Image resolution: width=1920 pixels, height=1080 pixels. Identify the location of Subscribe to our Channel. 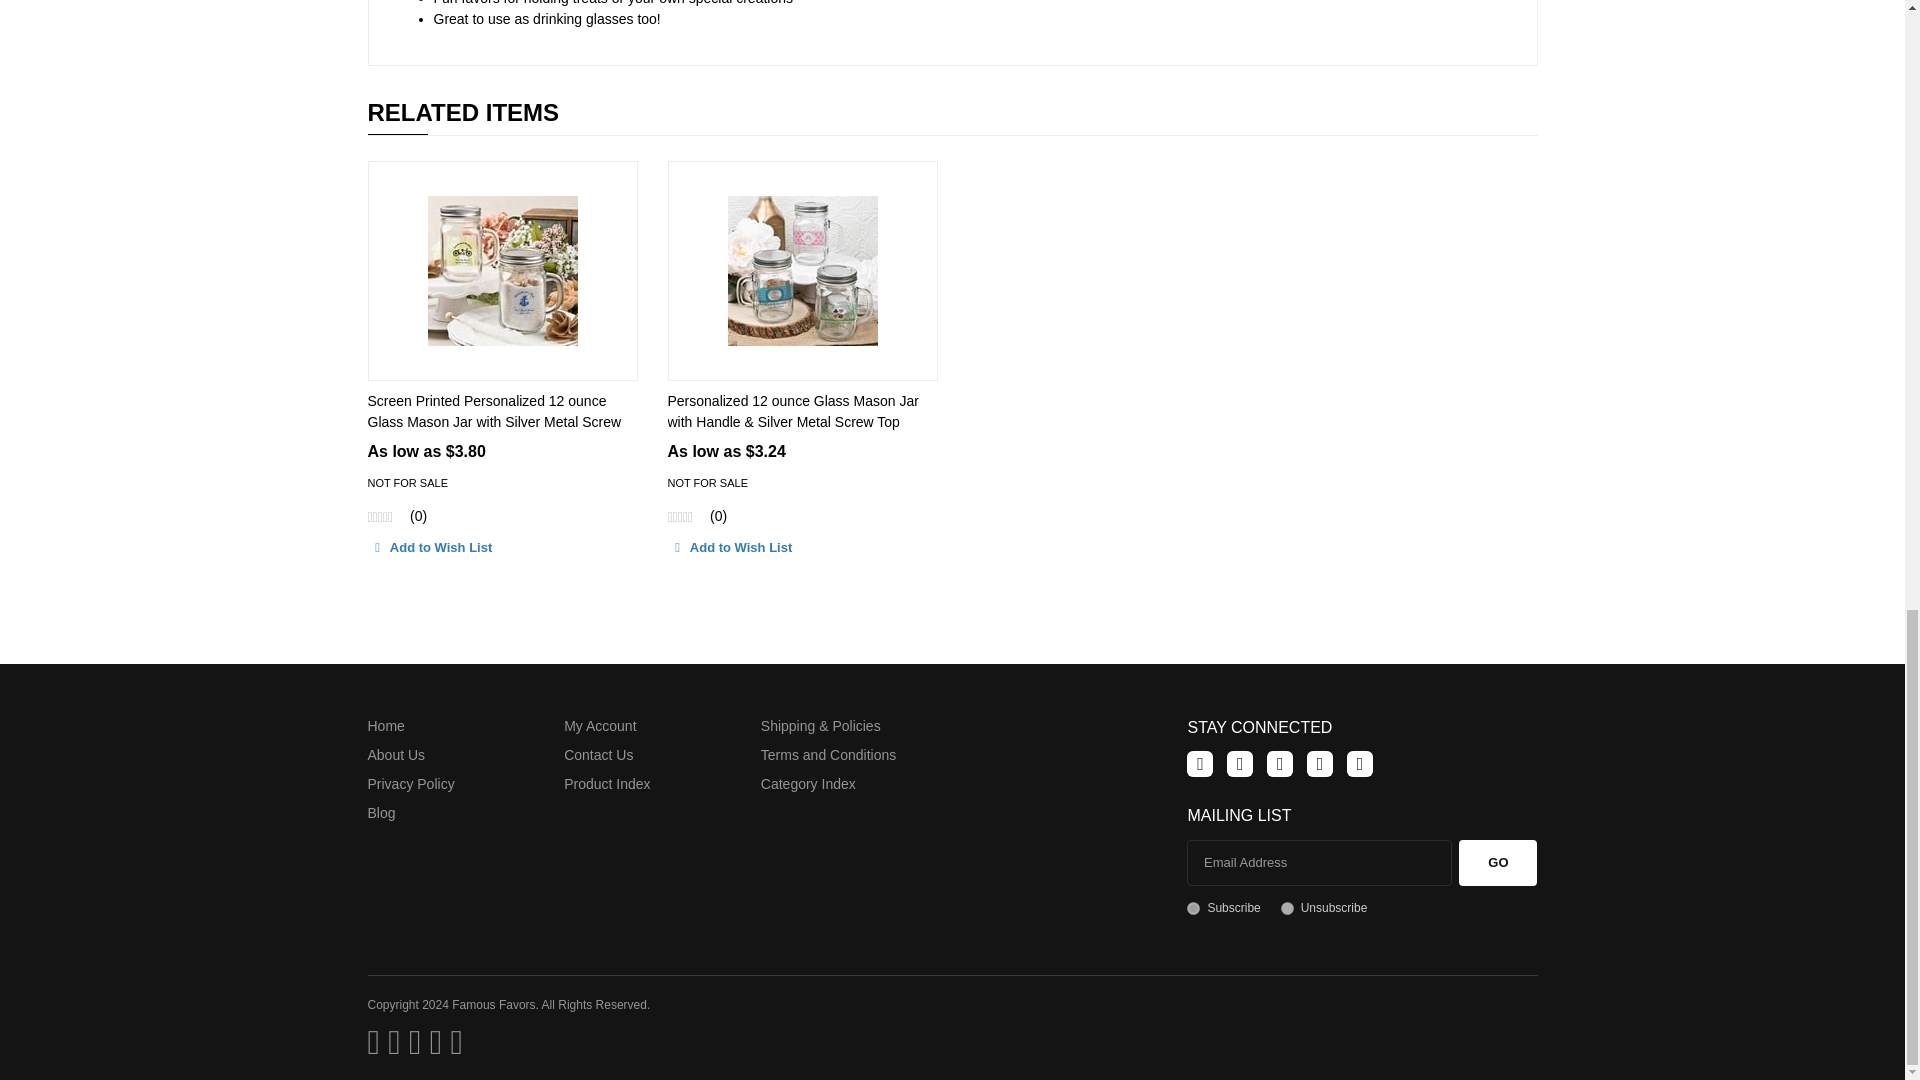
(1280, 763).